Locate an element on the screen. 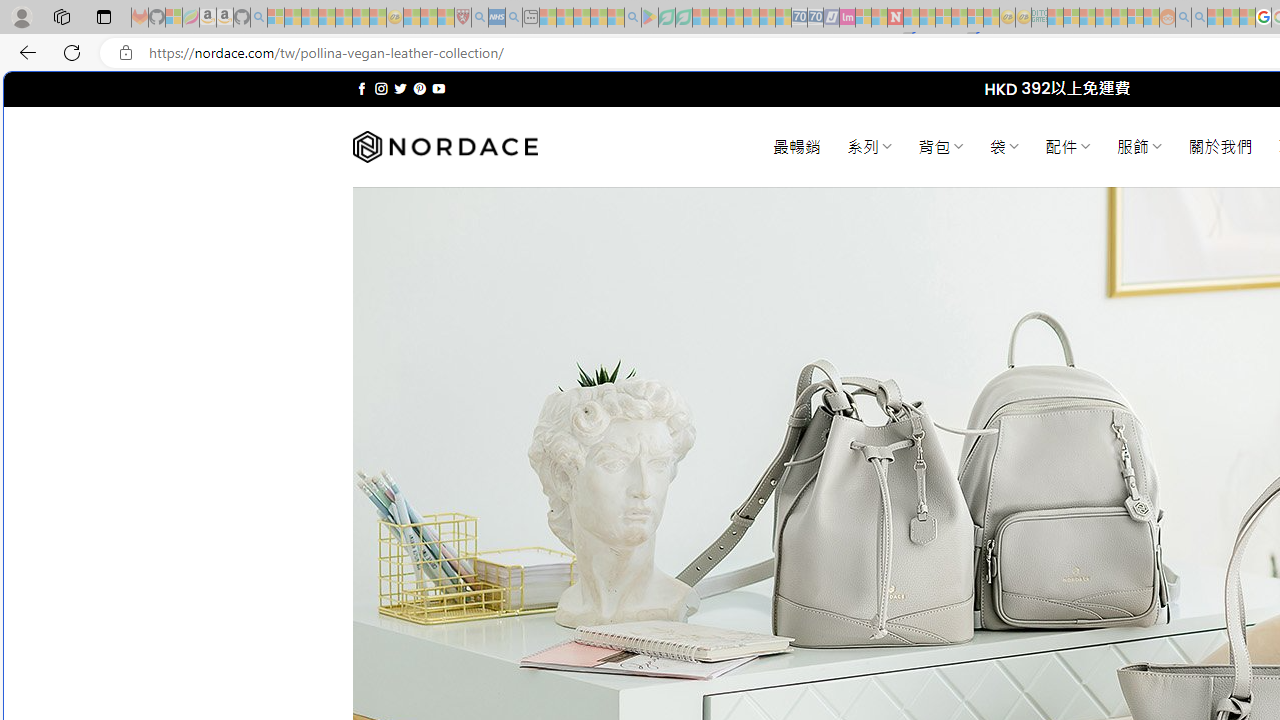  Robert H. Shmerling, MD - Harvard Health - Sleeping is located at coordinates (462, 18).